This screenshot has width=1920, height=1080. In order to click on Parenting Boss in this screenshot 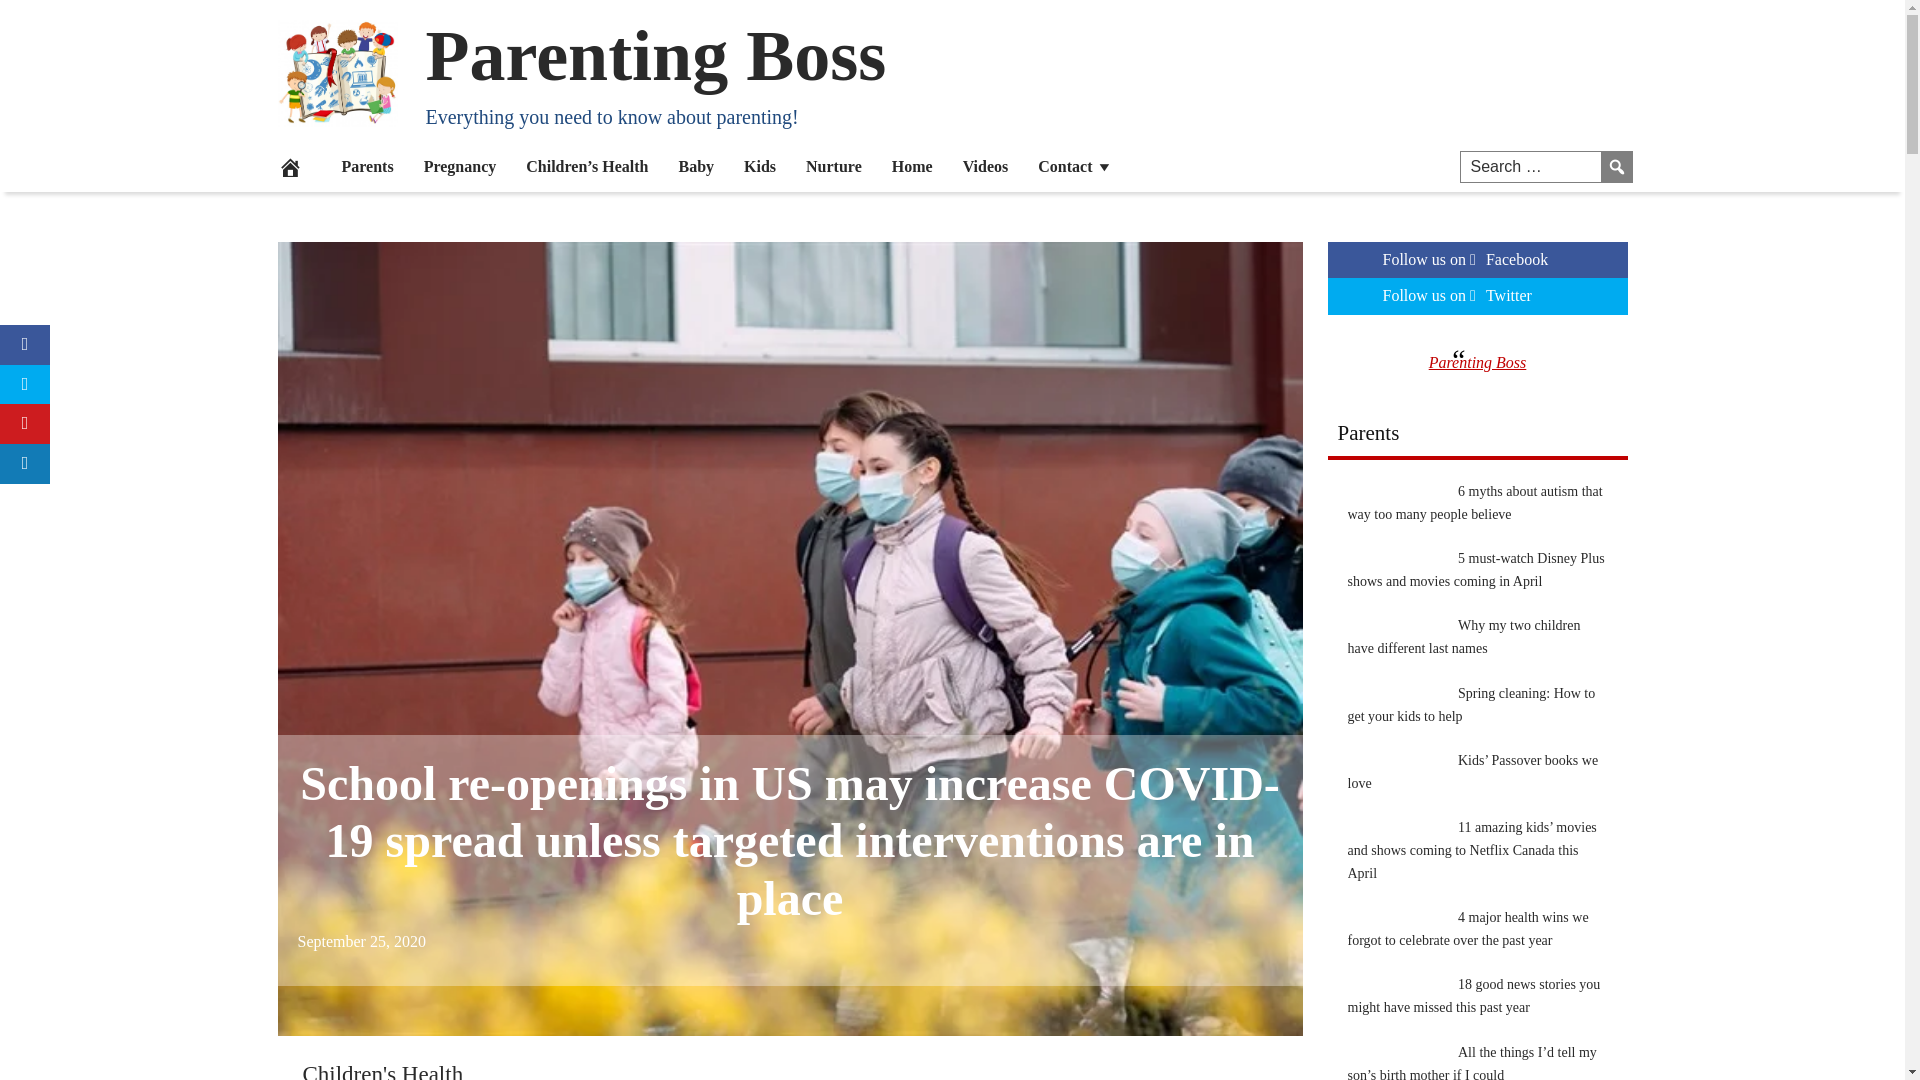, I will do `click(656, 56)`.